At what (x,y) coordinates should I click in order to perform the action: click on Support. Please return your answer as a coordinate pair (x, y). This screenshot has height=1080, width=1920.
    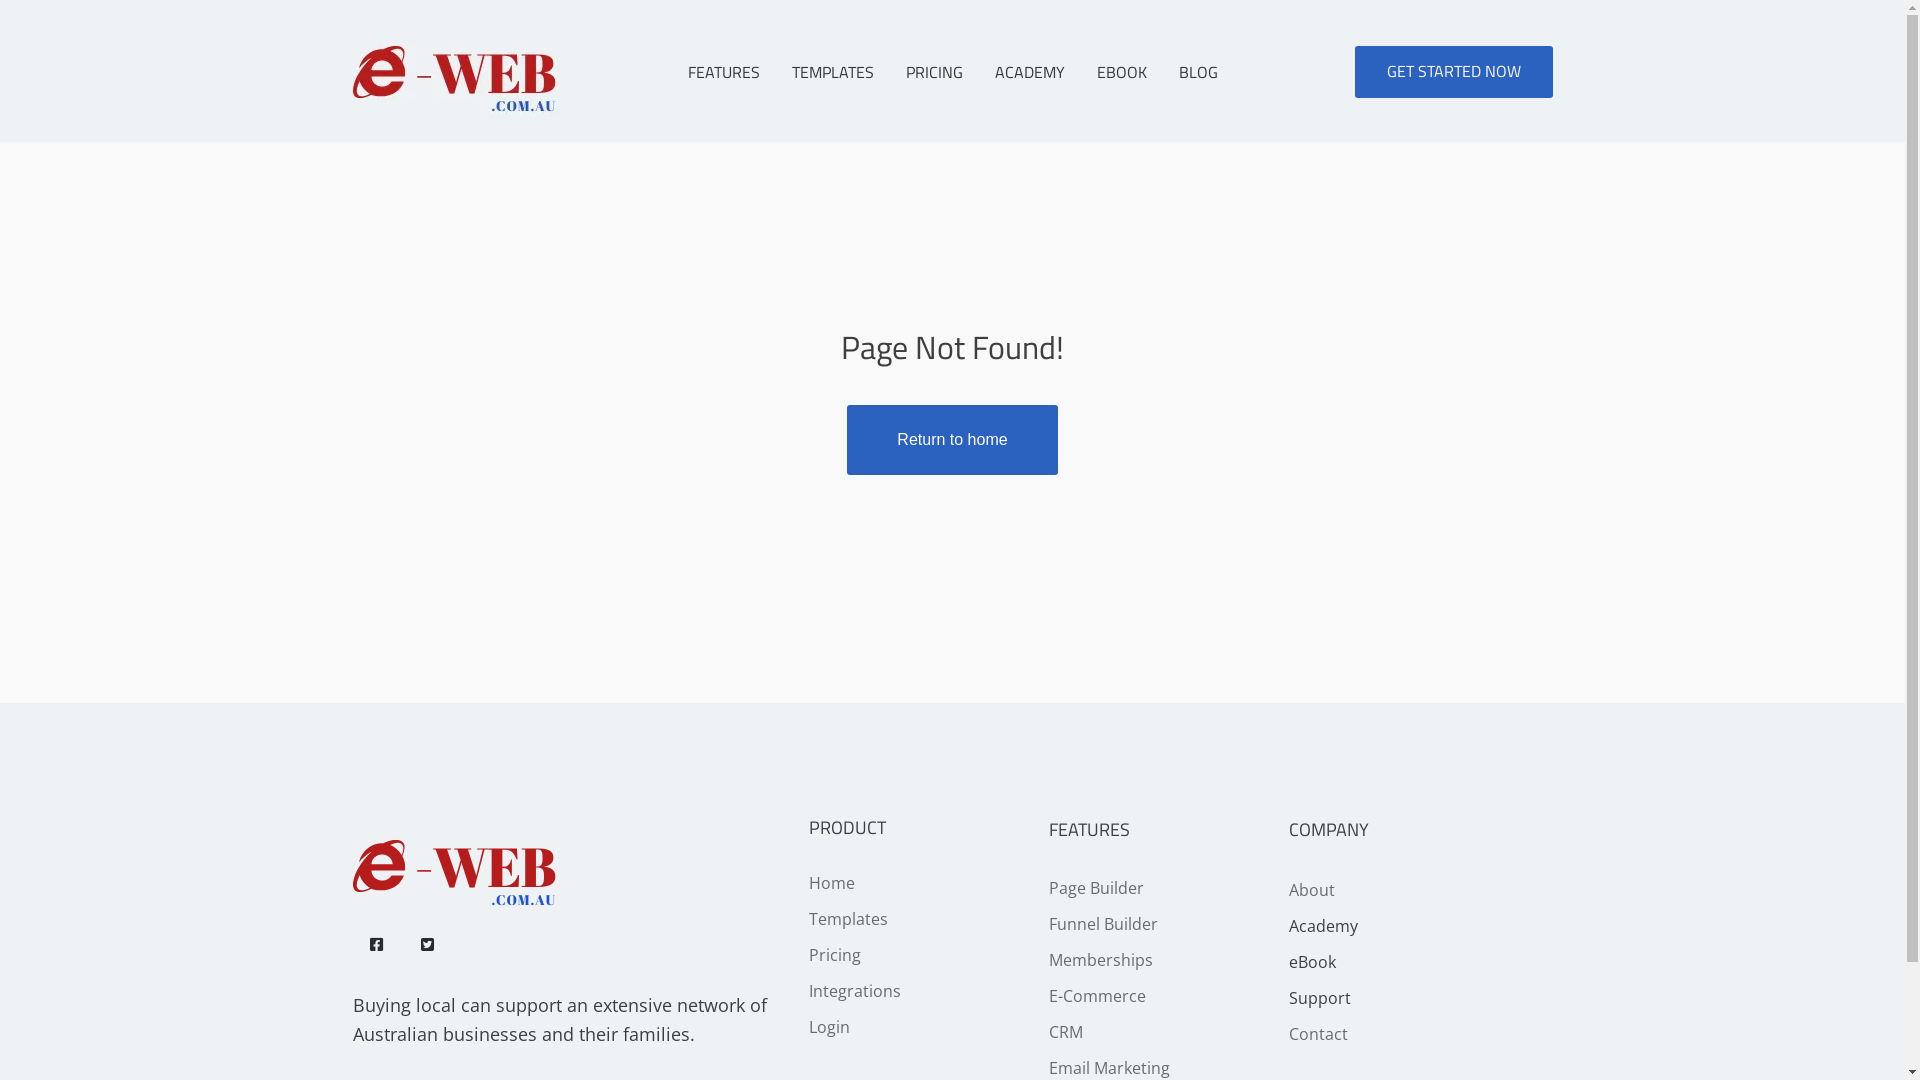
    Looking at the image, I should click on (1319, 998).